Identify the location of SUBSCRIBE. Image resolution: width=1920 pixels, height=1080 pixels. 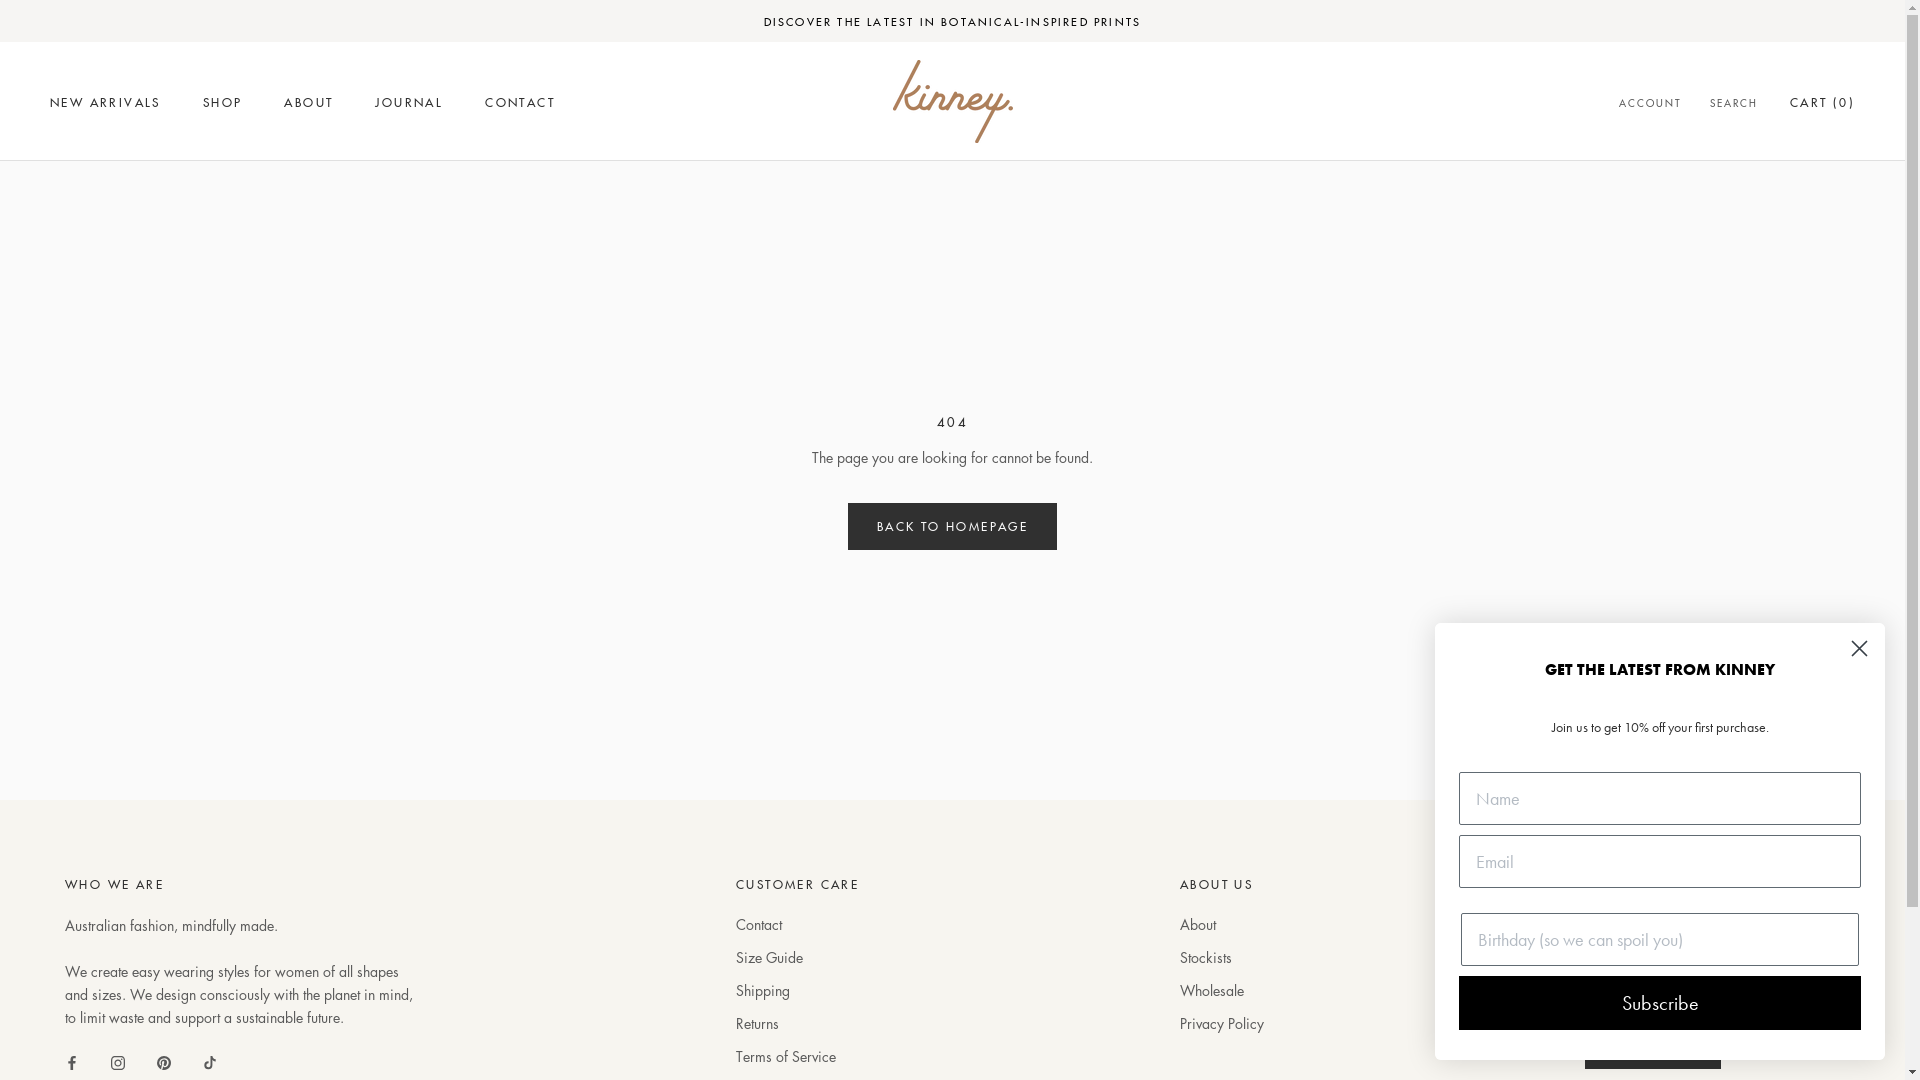
(1653, 1046).